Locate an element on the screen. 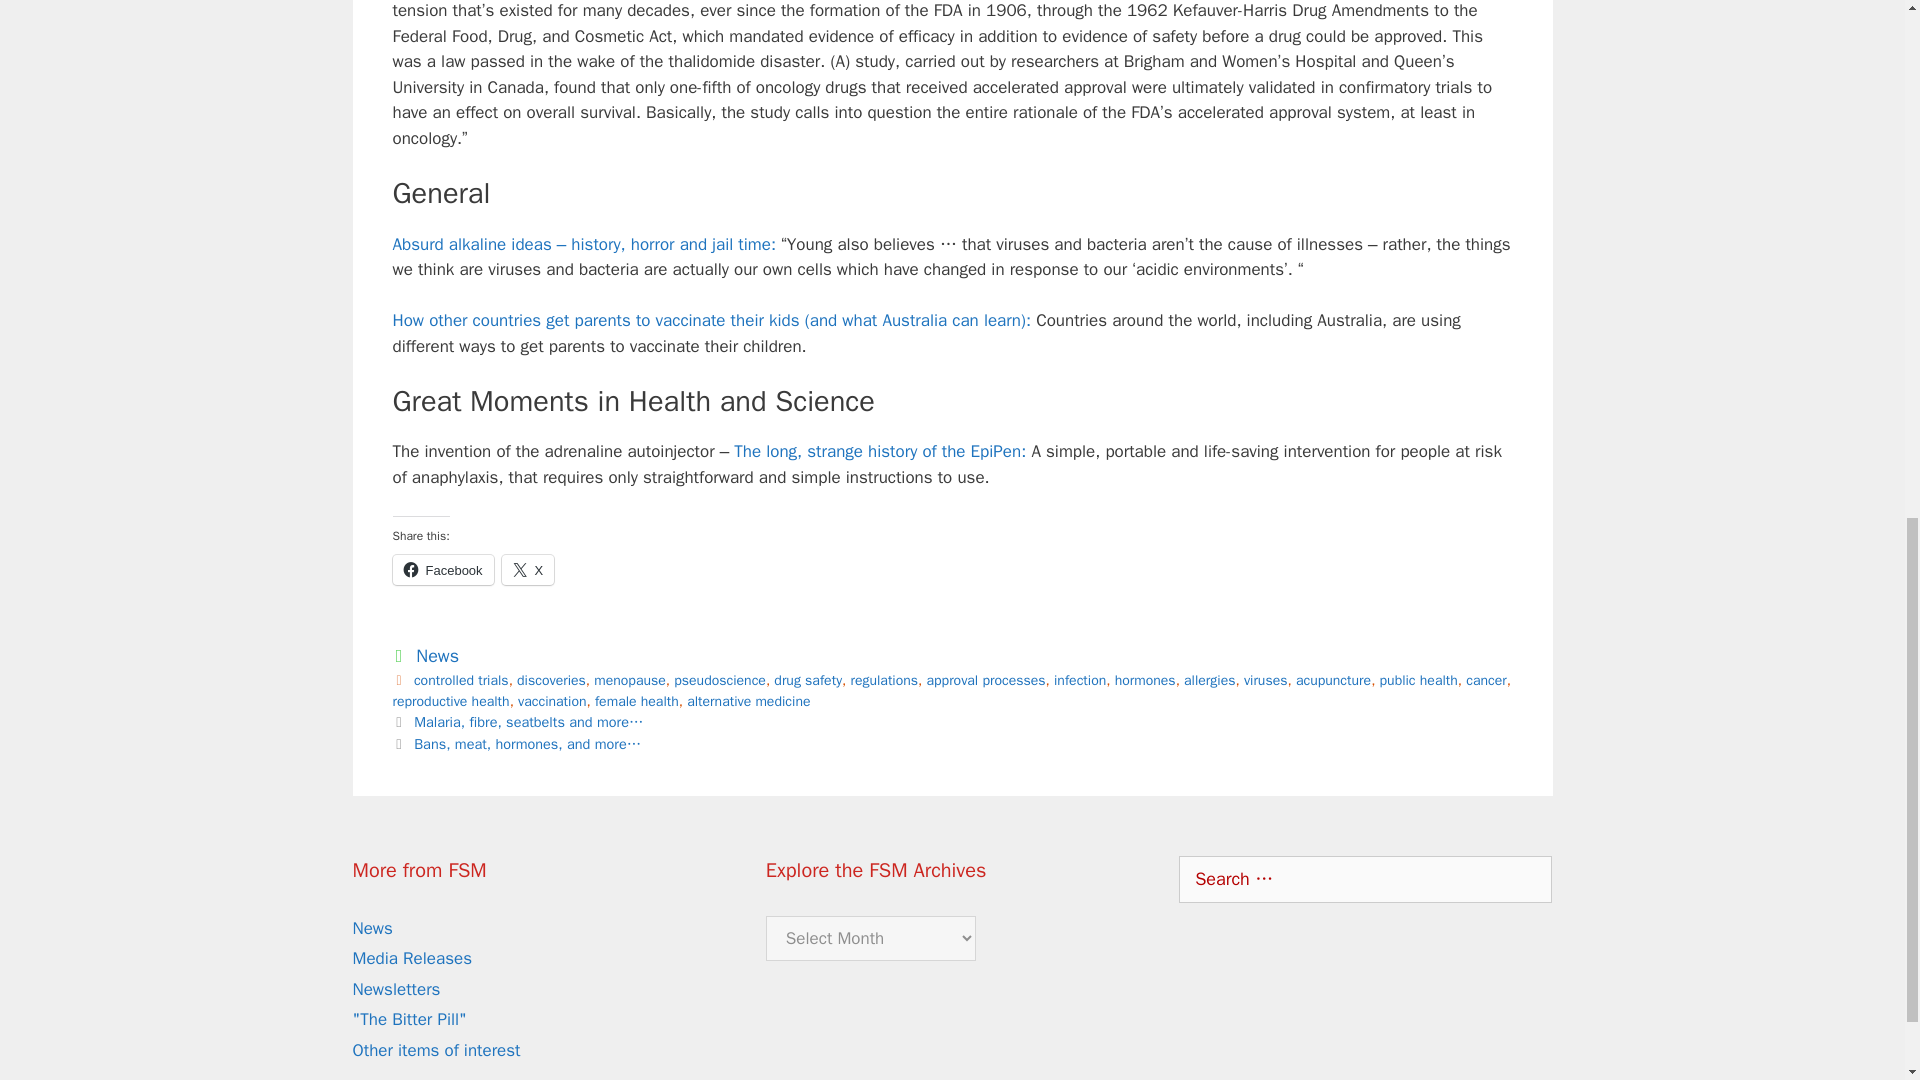 The image size is (1920, 1080). controlled trials is located at coordinates (461, 680).